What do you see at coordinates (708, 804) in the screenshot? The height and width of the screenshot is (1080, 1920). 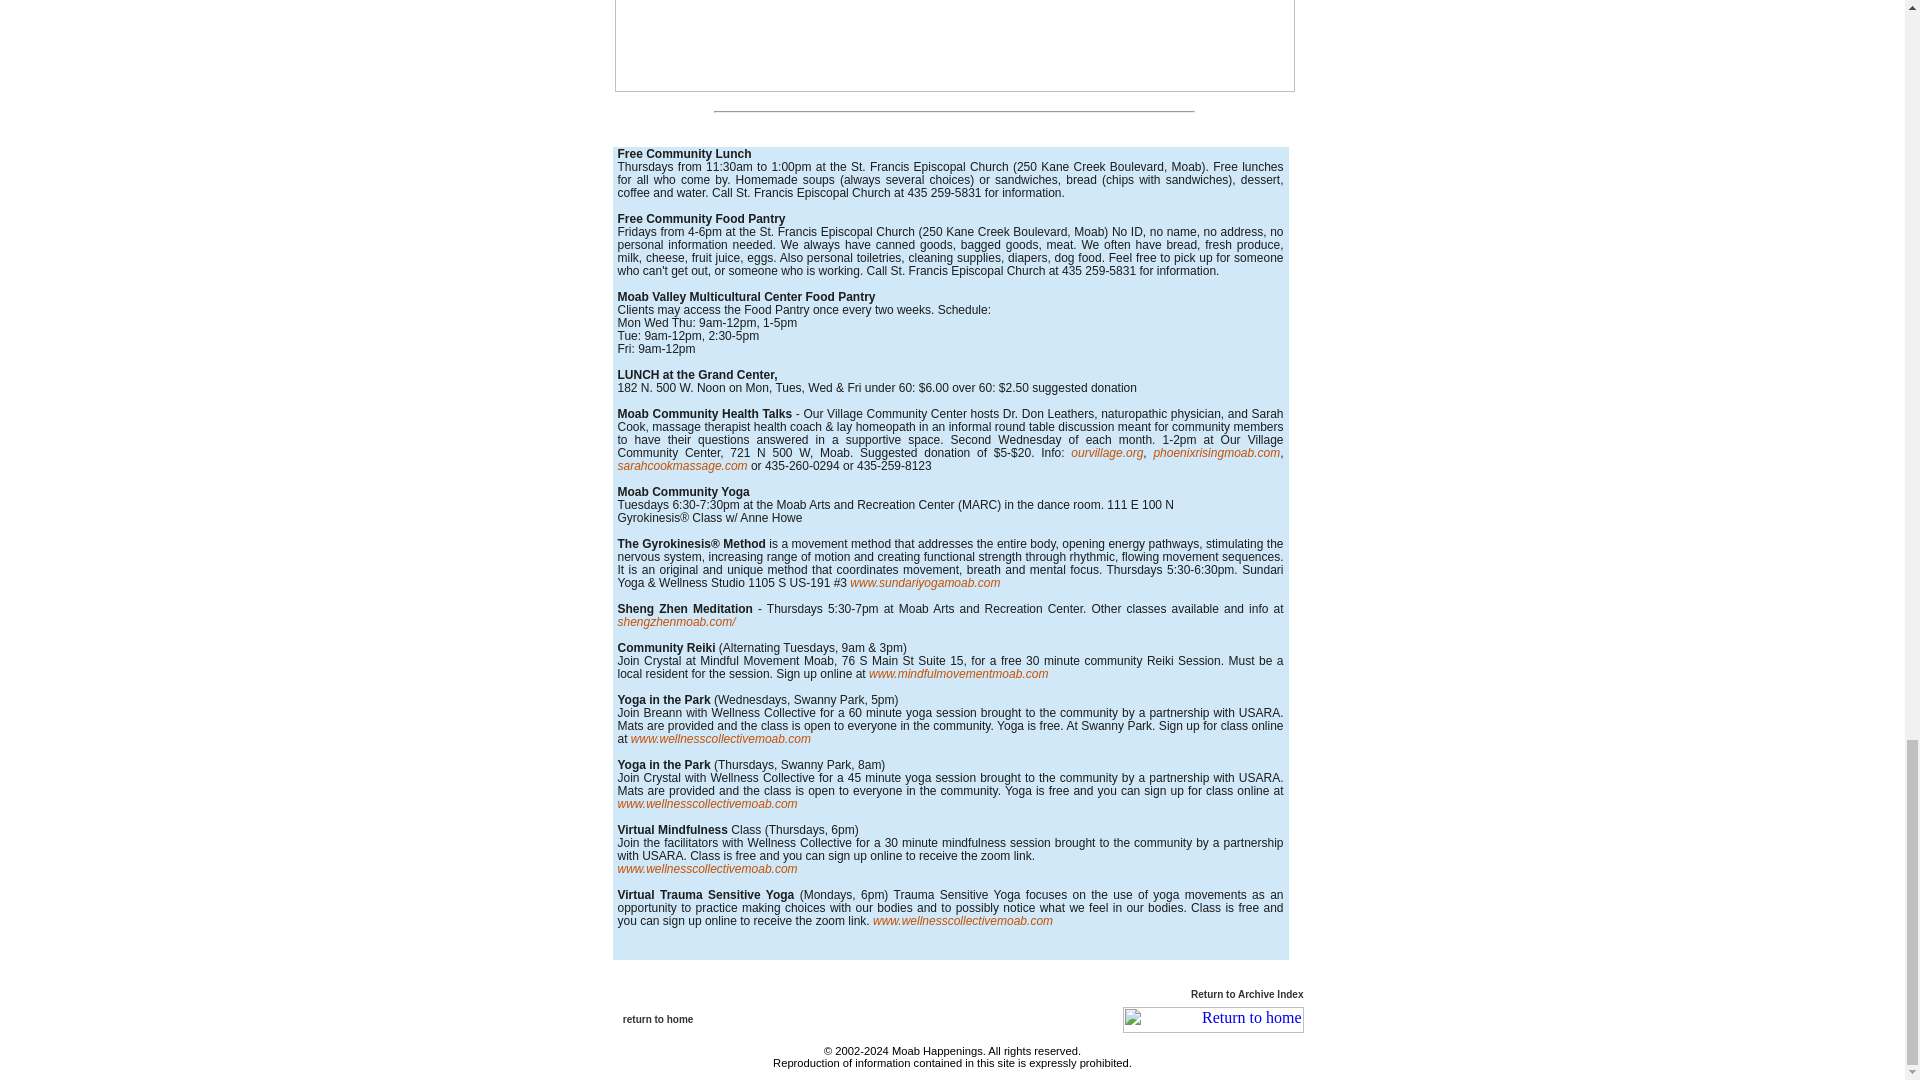 I see `www.wellnesscollectivemoab.com` at bounding box center [708, 804].